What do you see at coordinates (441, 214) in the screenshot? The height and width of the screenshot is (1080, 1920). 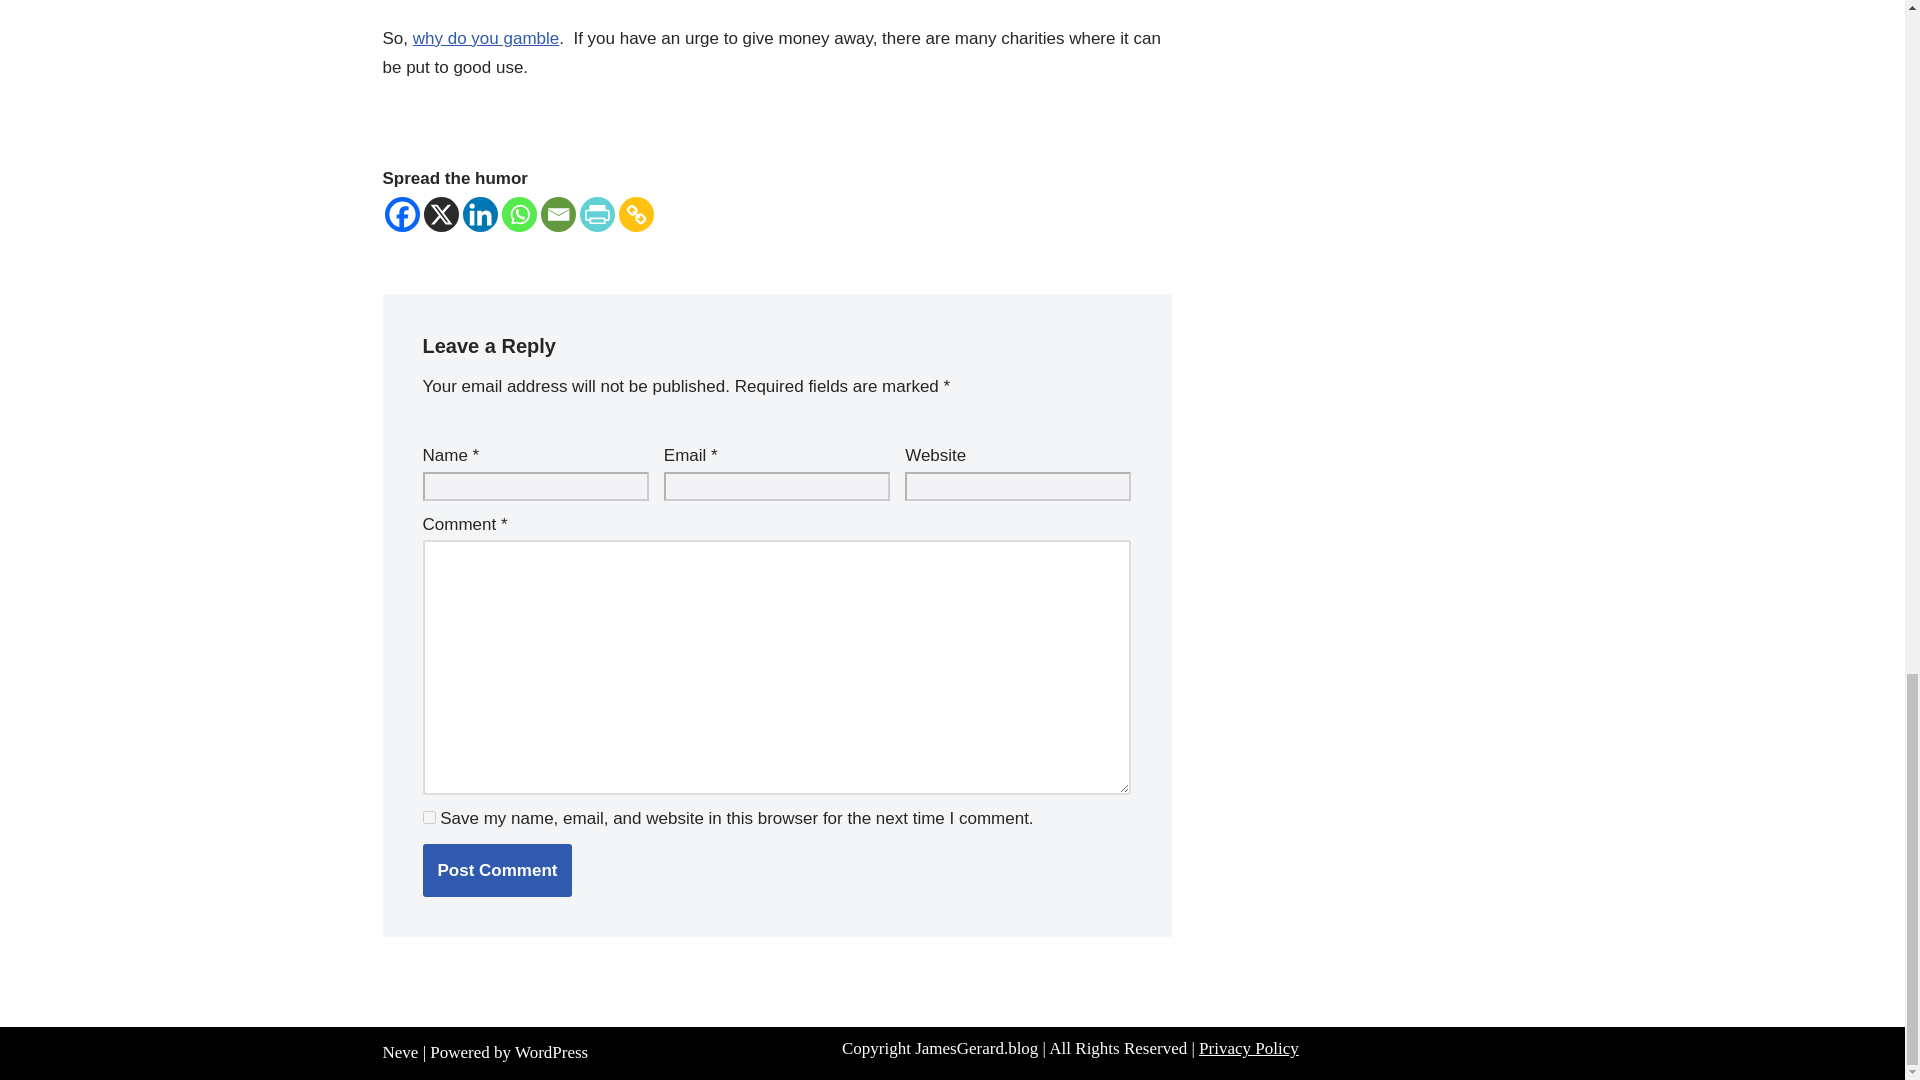 I see `X` at bounding box center [441, 214].